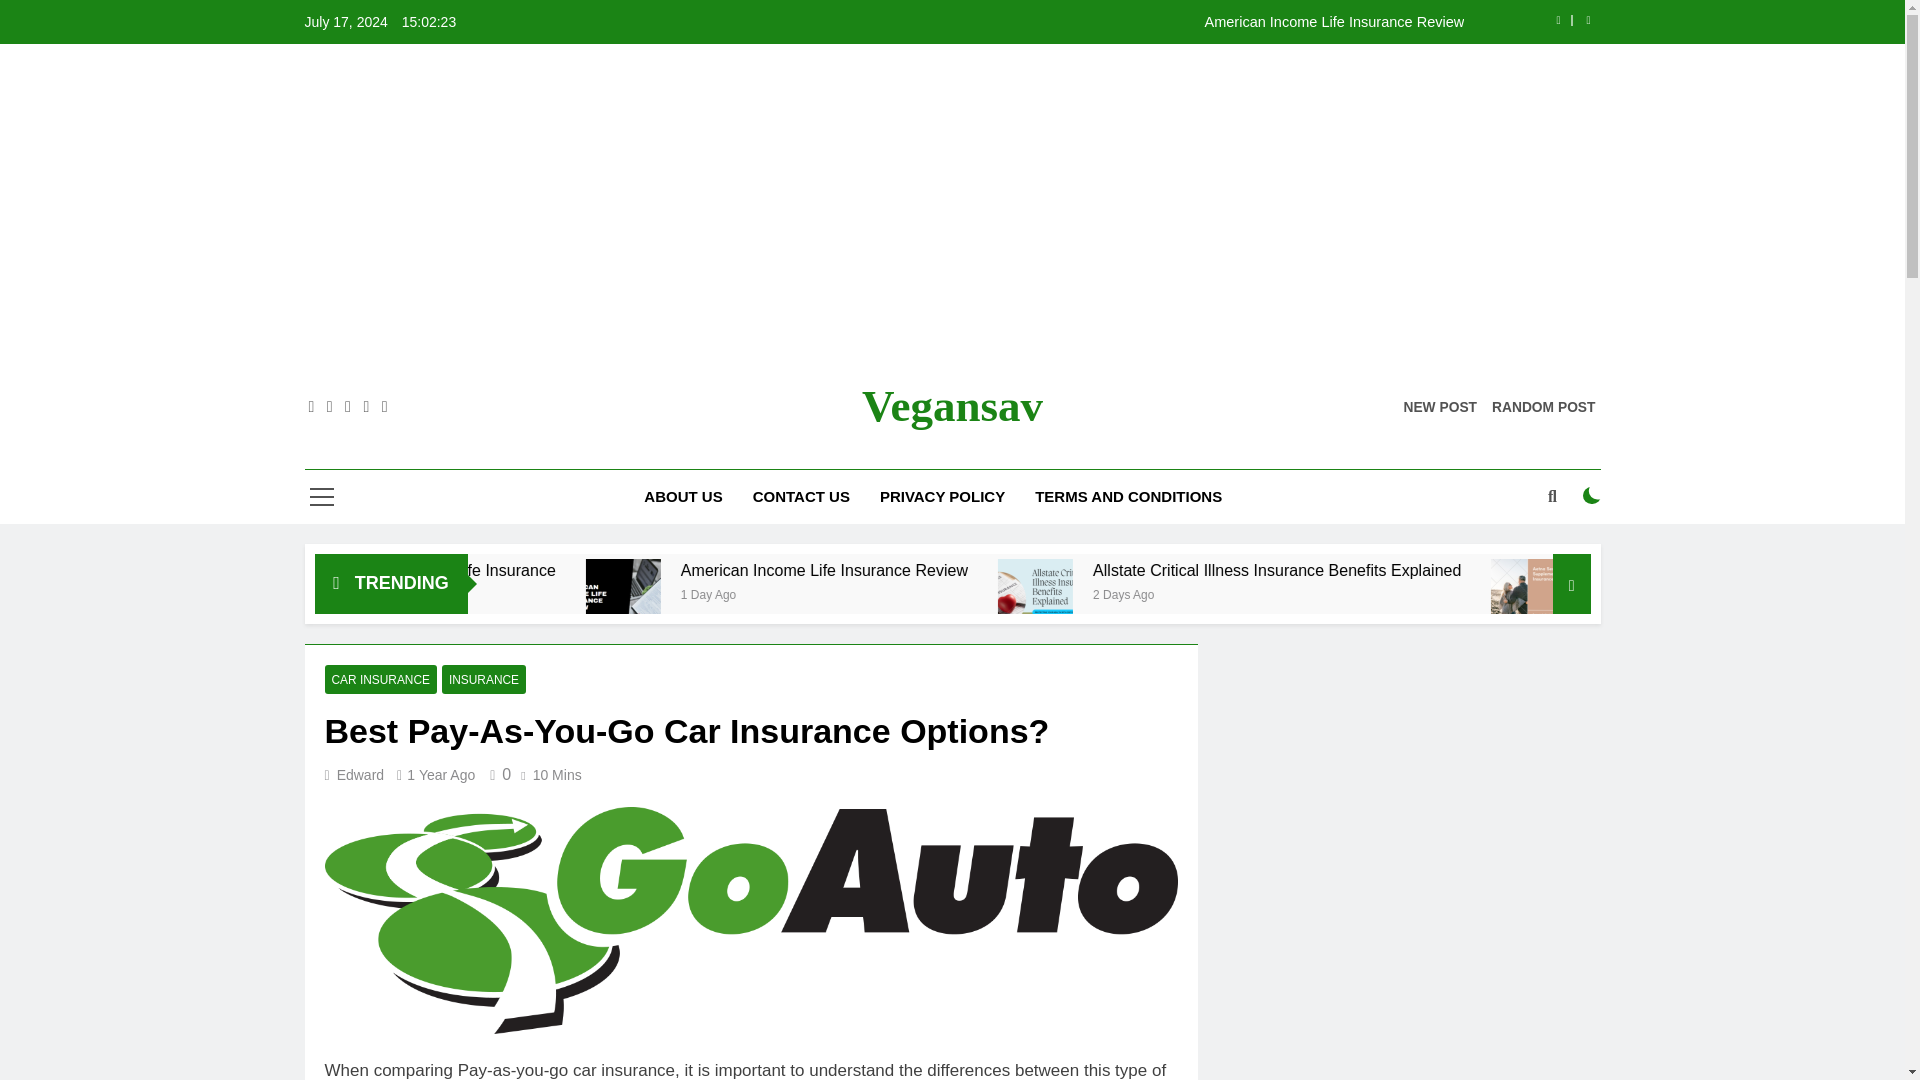 This screenshot has height=1080, width=1920. I want to click on American Income Life Insurance Review, so click(1074, 570).